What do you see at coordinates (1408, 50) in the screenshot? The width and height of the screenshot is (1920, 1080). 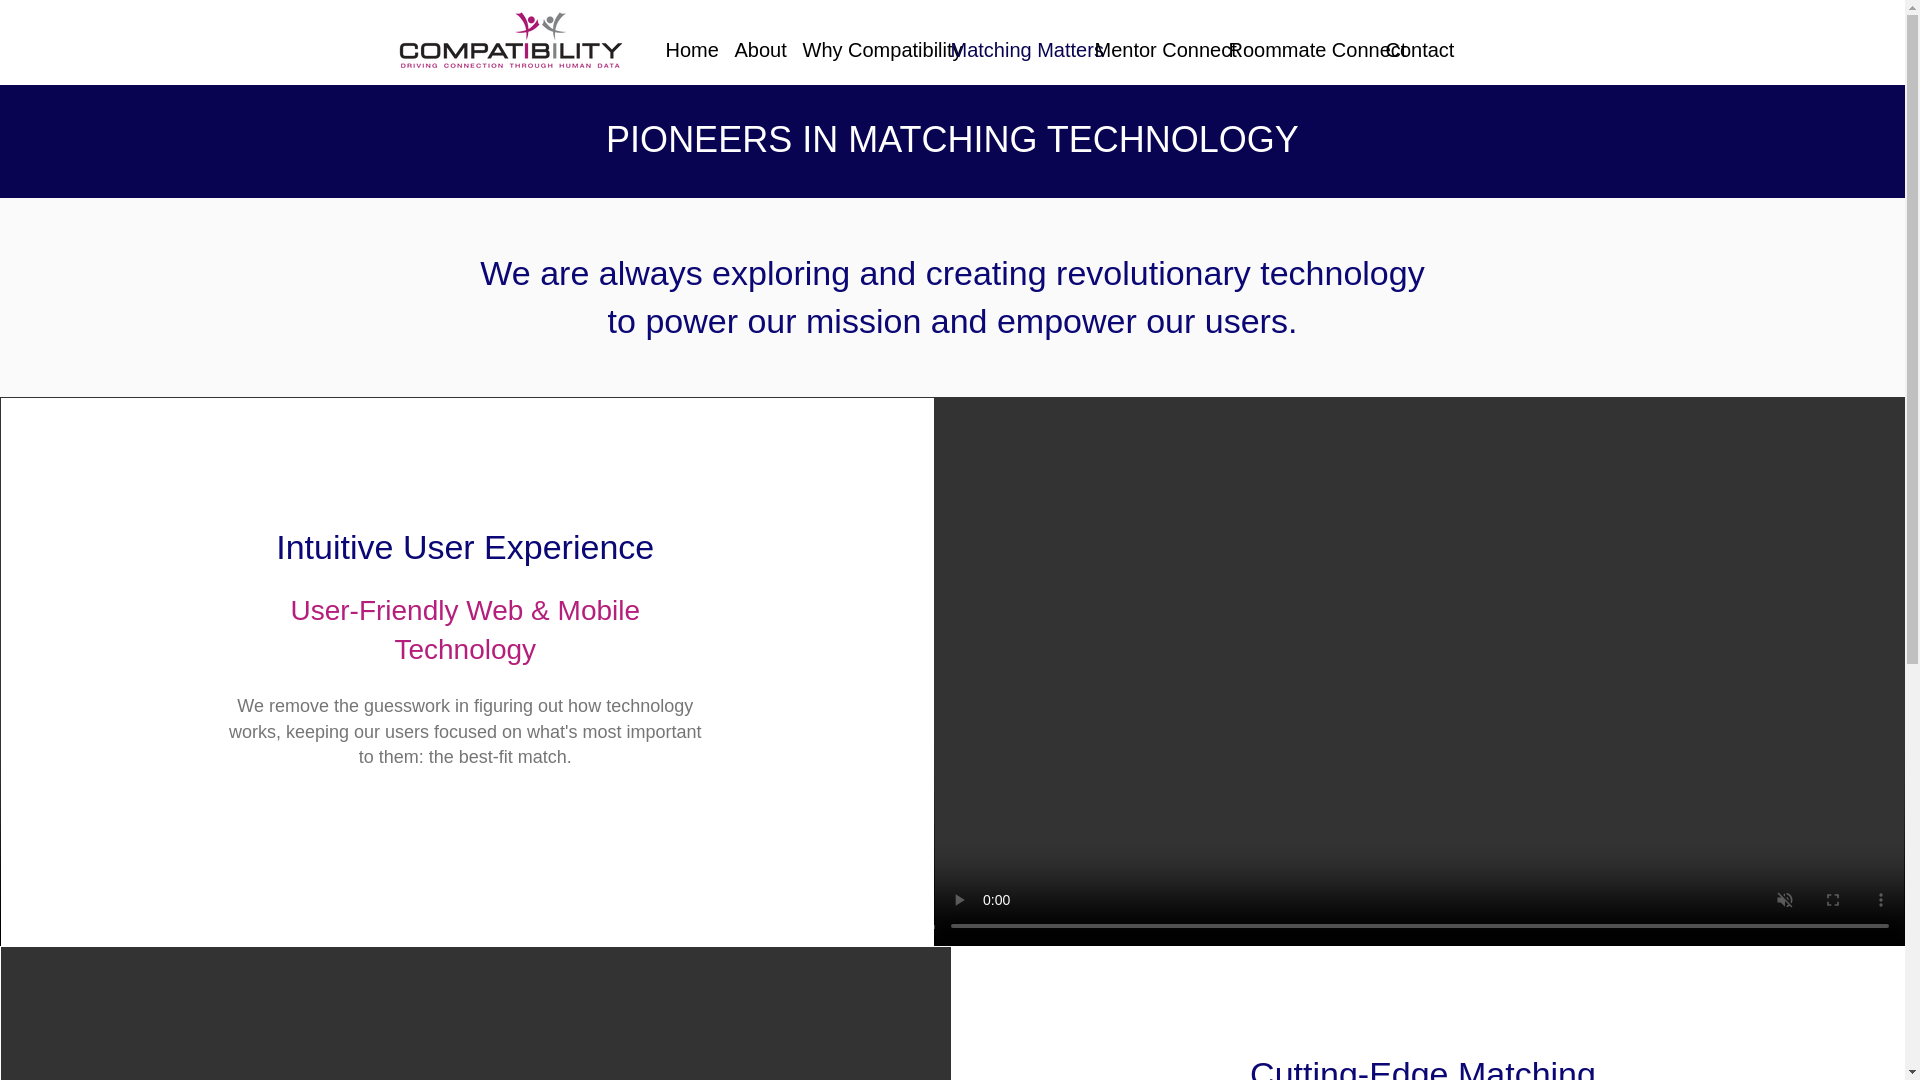 I see `Contact` at bounding box center [1408, 50].